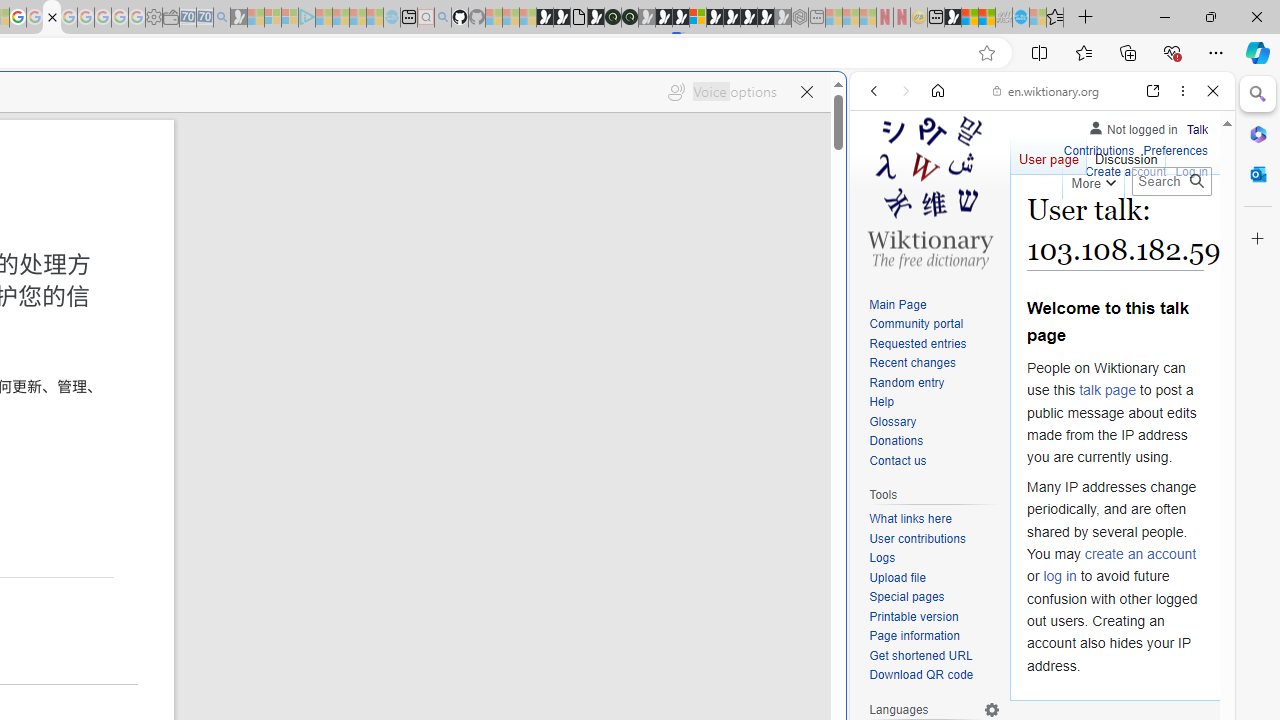 This screenshot has height=720, width=1280. I want to click on Play Cave FRVR in your browser | Games from Microsoft Start, so click(663, 18).